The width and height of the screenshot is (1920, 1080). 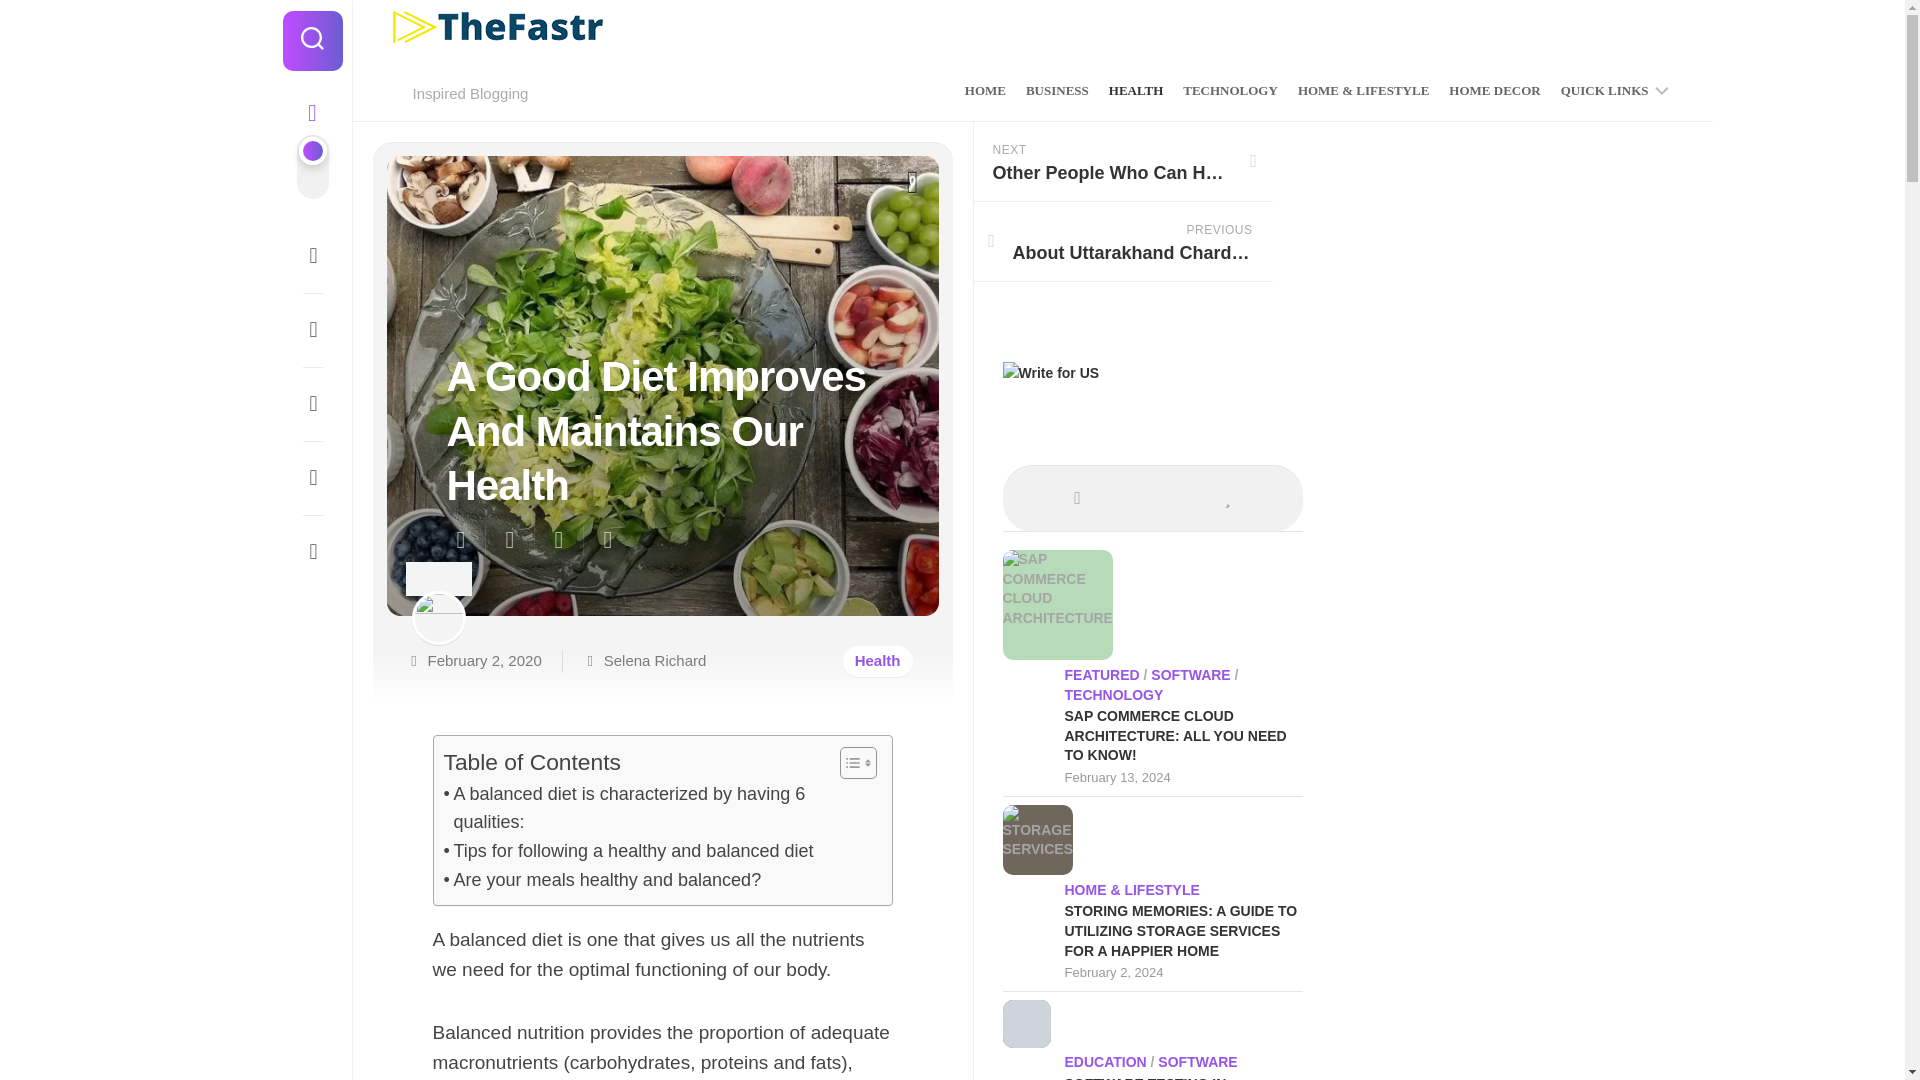 What do you see at coordinates (655, 660) in the screenshot?
I see `Posts by Selena Richard` at bounding box center [655, 660].